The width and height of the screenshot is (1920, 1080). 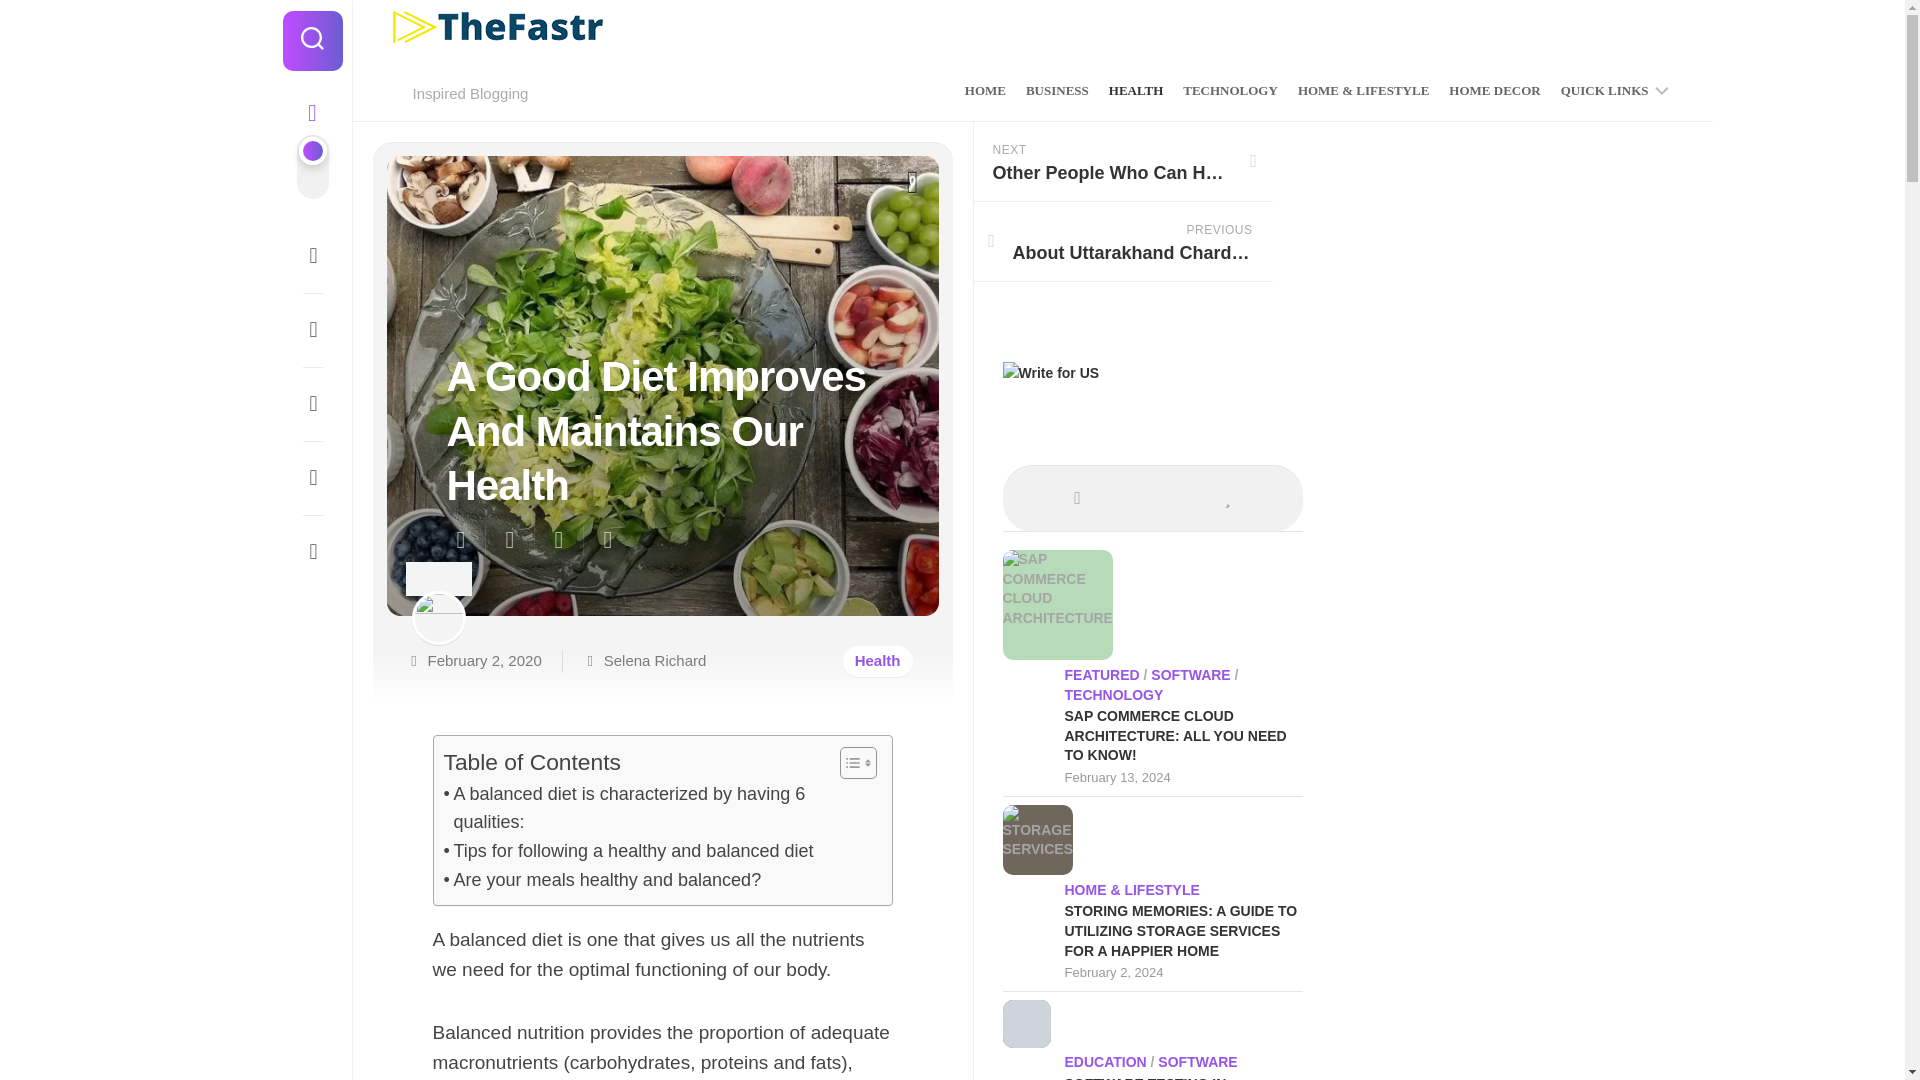 What do you see at coordinates (655, 660) in the screenshot?
I see `Posts by Selena Richard` at bounding box center [655, 660].